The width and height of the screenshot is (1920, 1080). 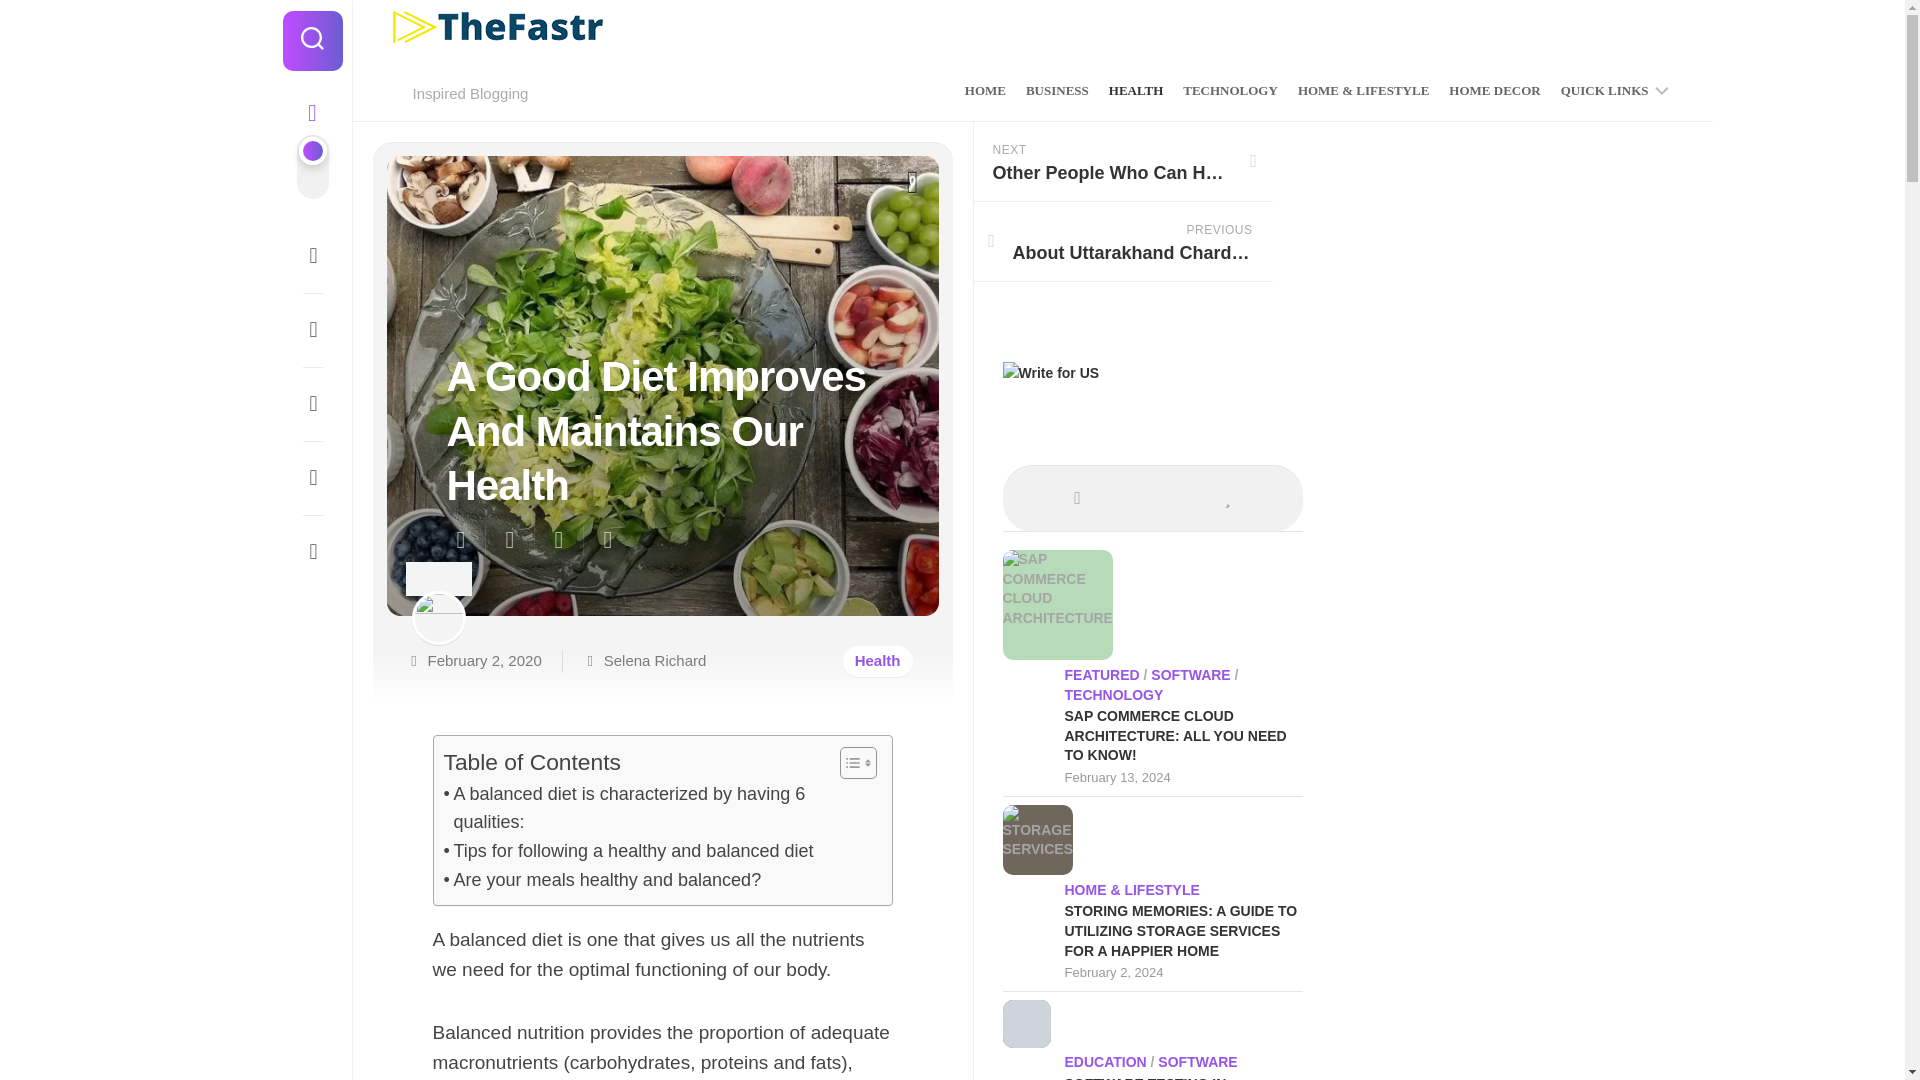 What do you see at coordinates (655, 660) in the screenshot?
I see `Posts by Selena Richard` at bounding box center [655, 660].